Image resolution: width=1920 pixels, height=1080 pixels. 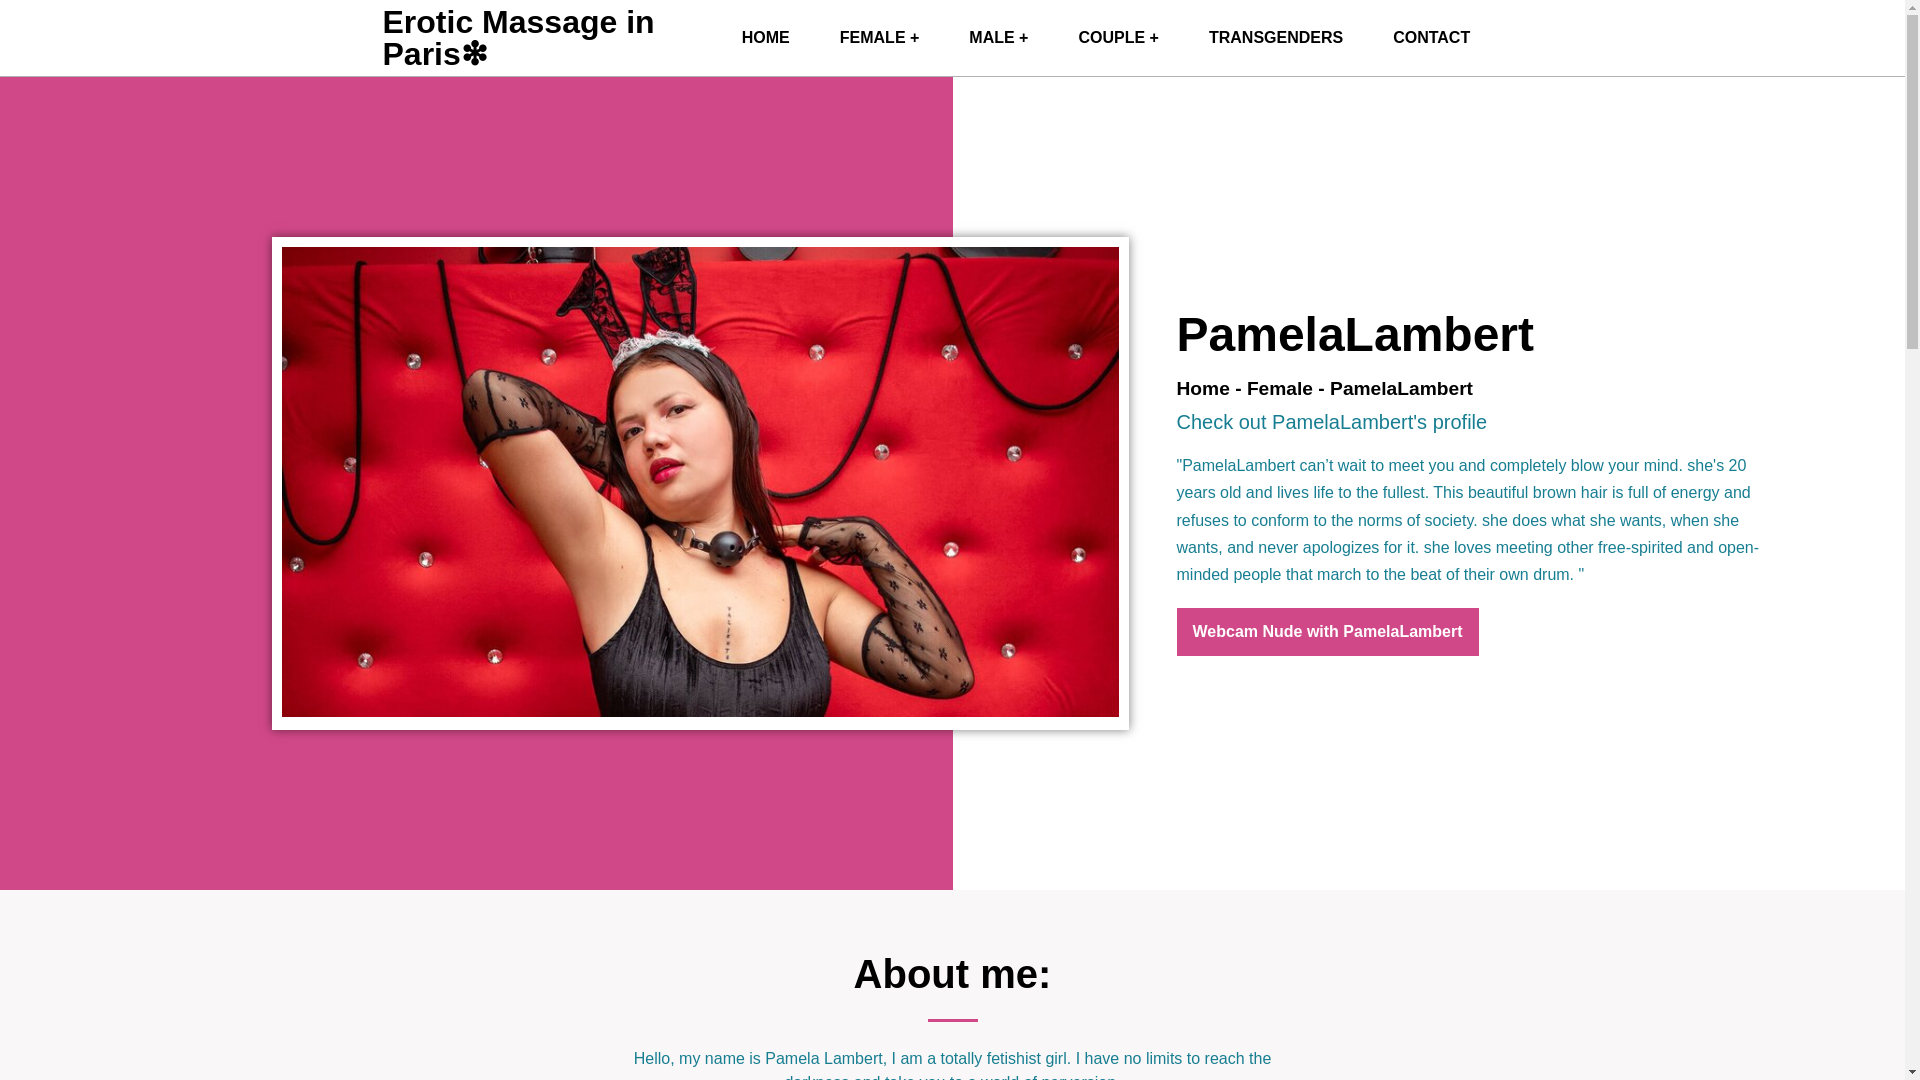 I want to click on Female, so click(x=1280, y=388).